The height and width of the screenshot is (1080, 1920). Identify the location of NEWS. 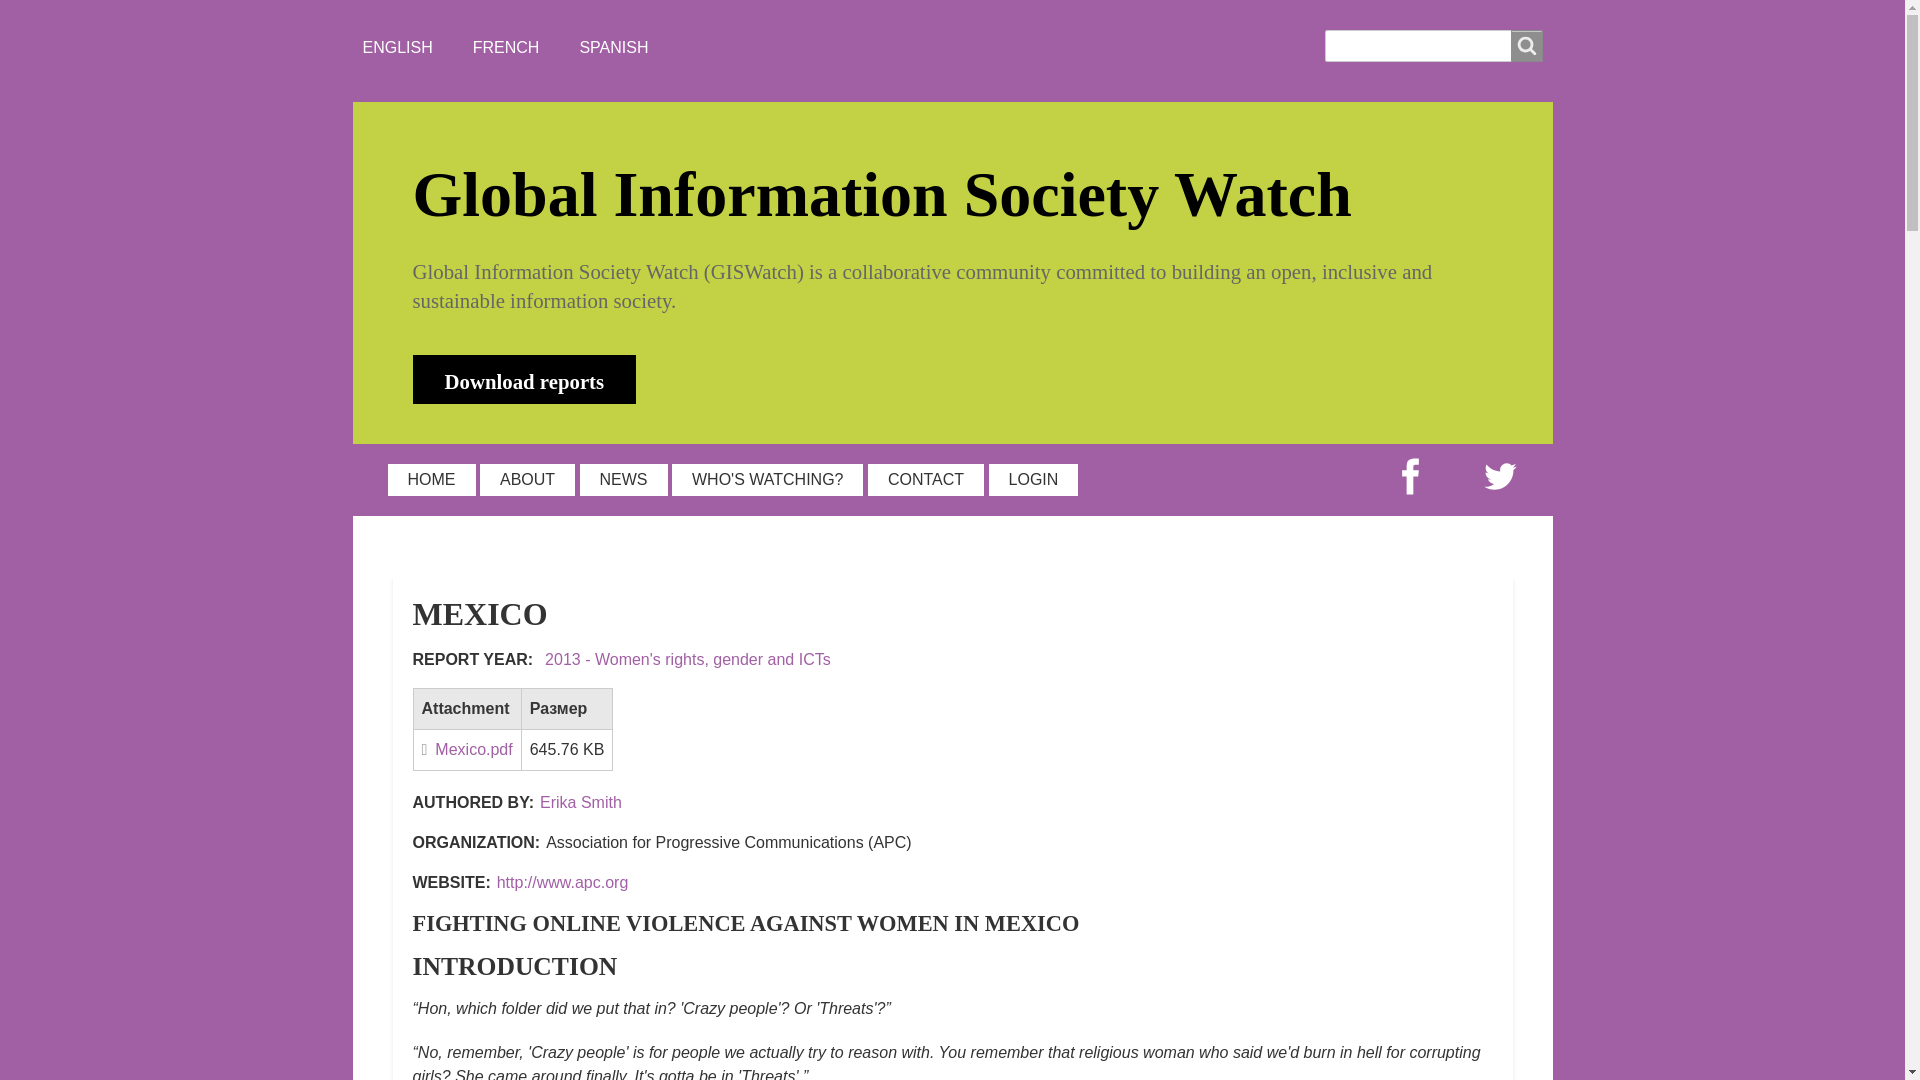
(624, 480).